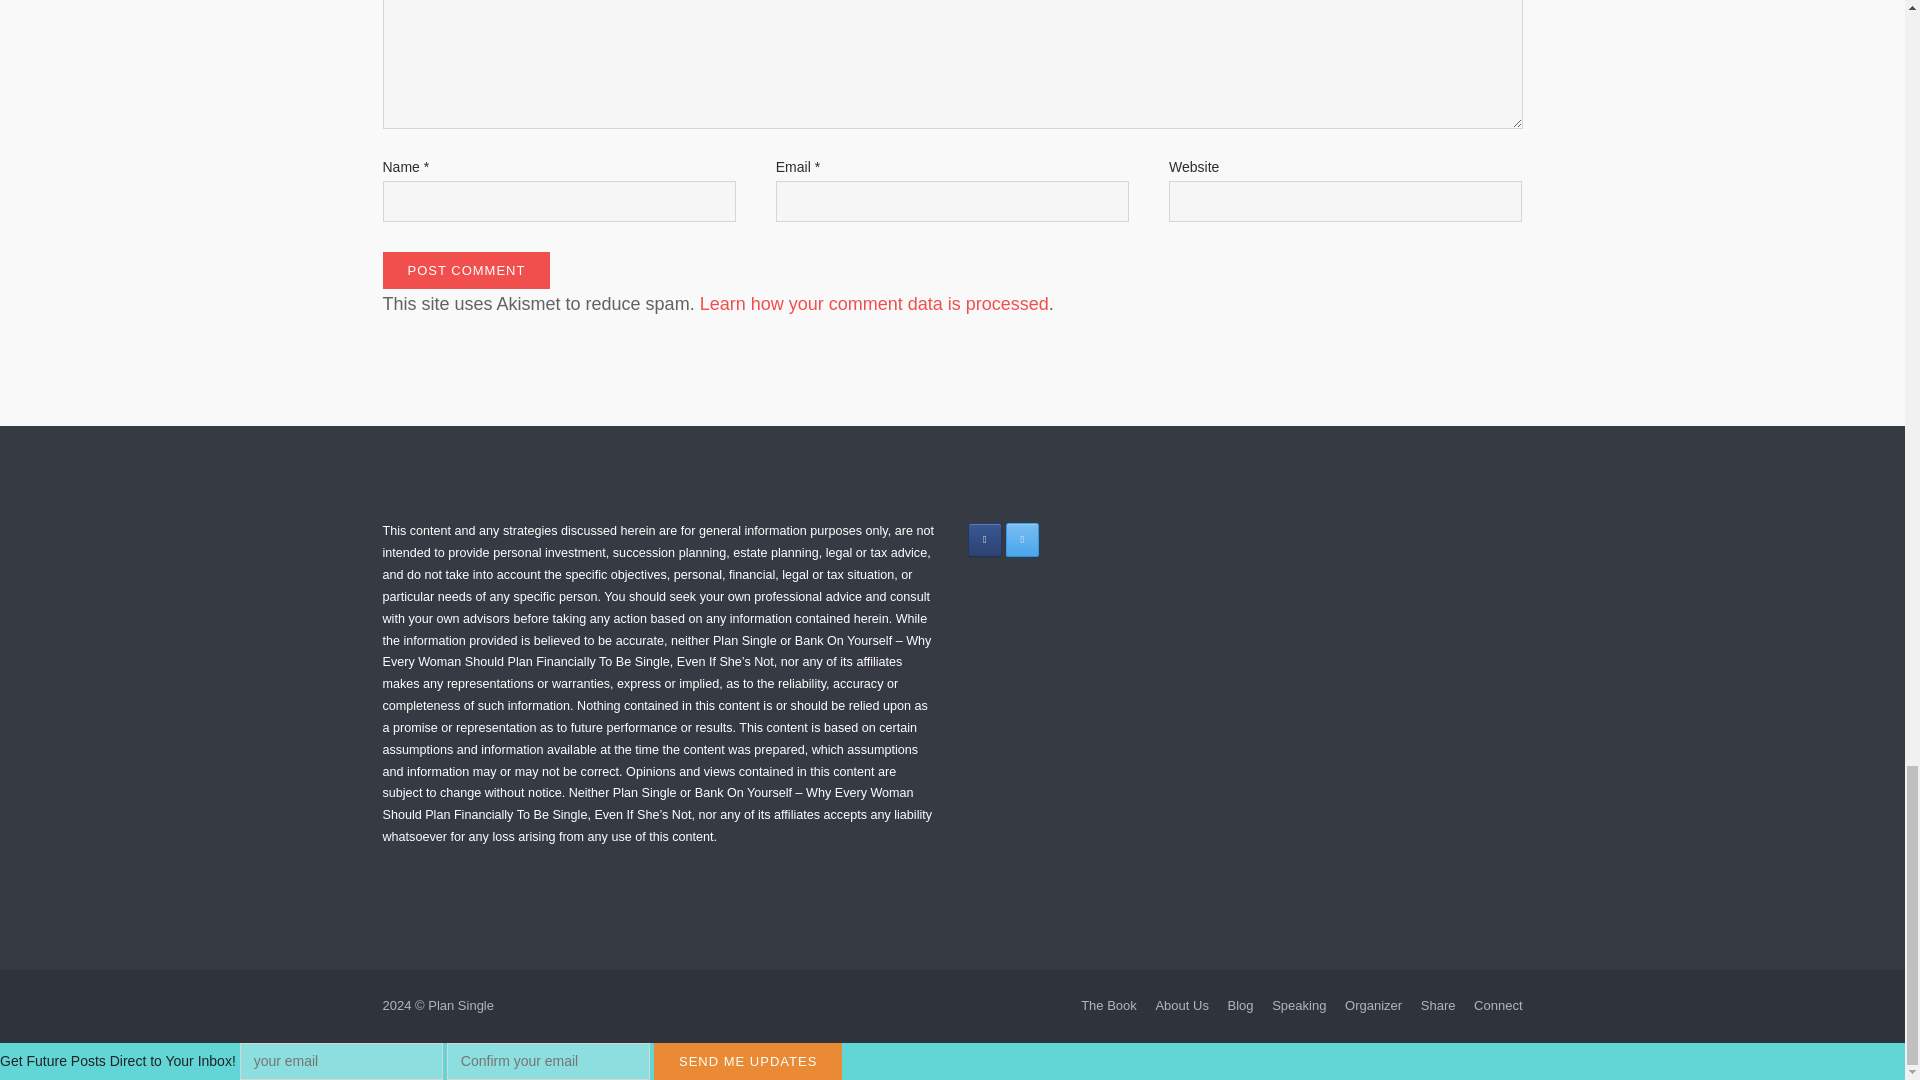 This screenshot has height=1080, width=1920. I want to click on Plan Single on , so click(1058, 539).